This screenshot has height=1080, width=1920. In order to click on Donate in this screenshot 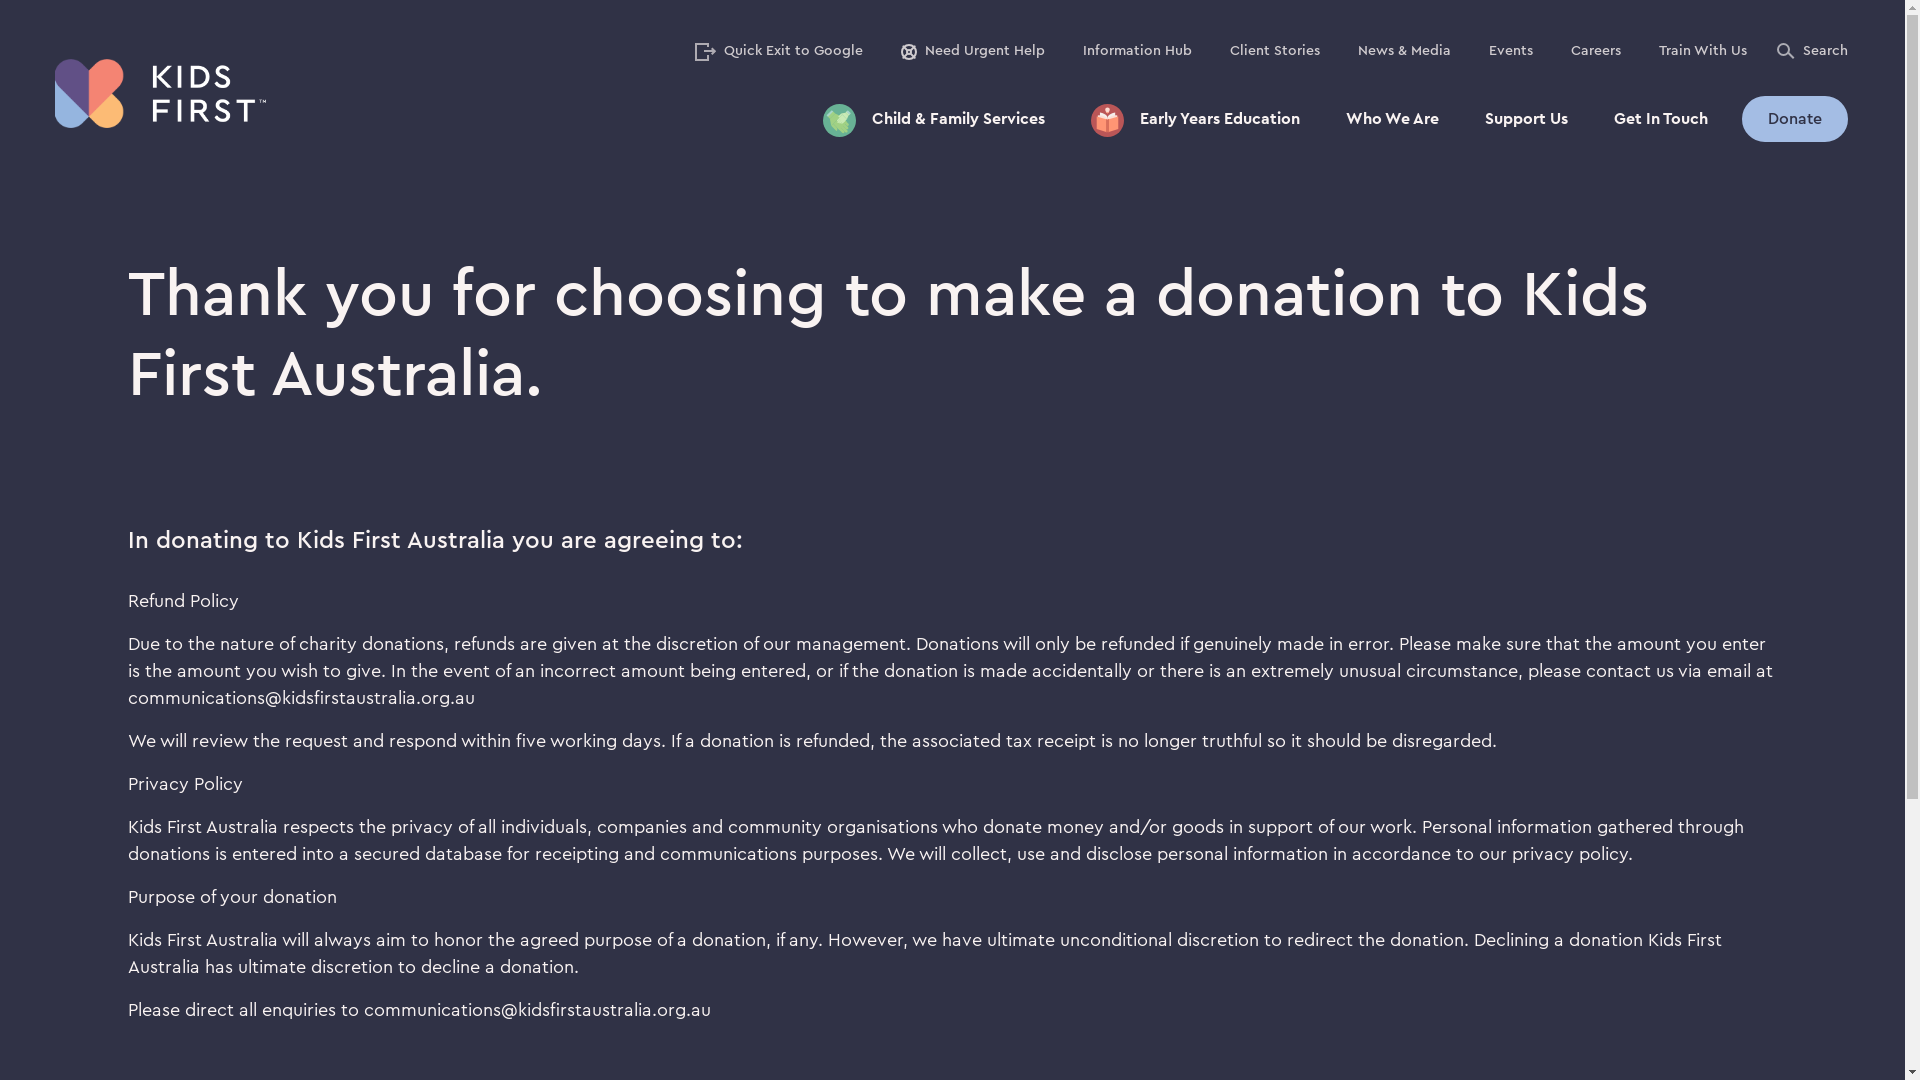, I will do `click(1795, 119)`.